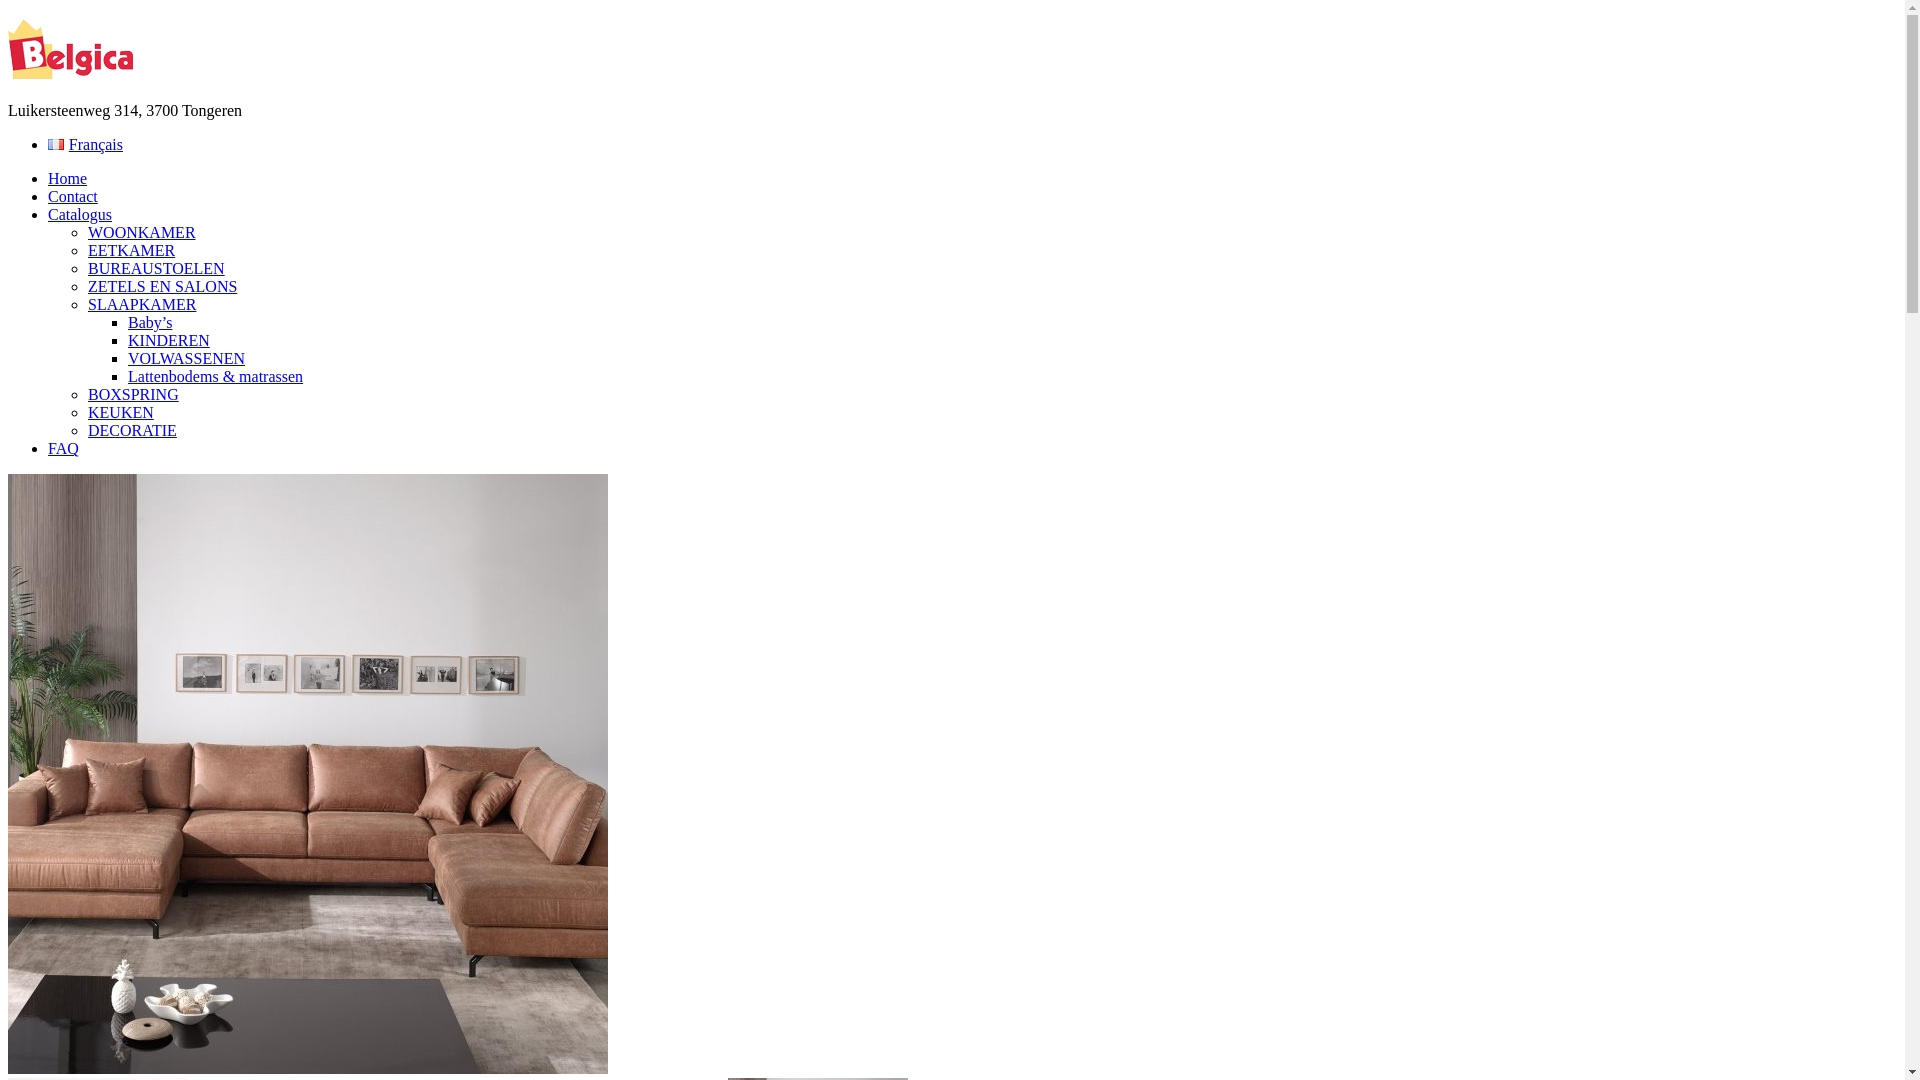  I want to click on KEUKEN, so click(121, 412).